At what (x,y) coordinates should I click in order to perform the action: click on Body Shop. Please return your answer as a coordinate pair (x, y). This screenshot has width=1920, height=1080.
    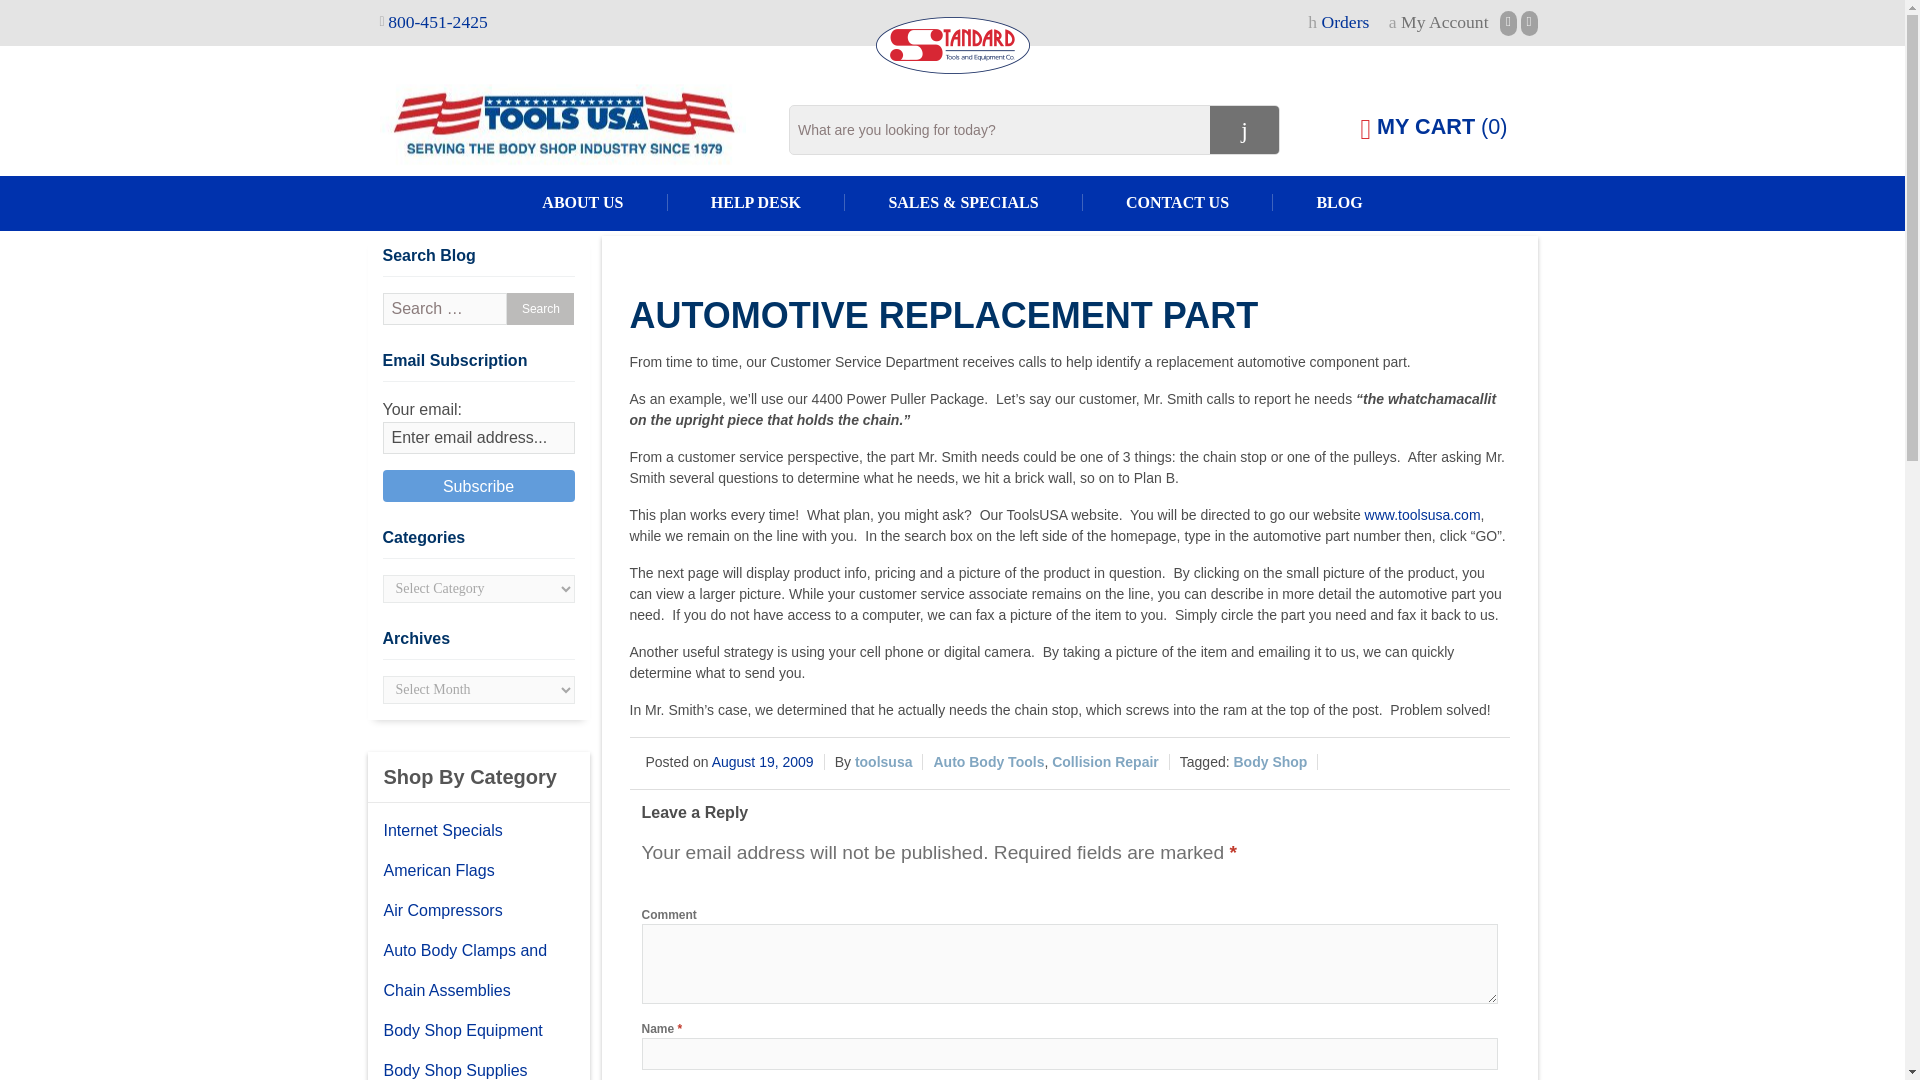
    Looking at the image, I should click on (1270, 762).